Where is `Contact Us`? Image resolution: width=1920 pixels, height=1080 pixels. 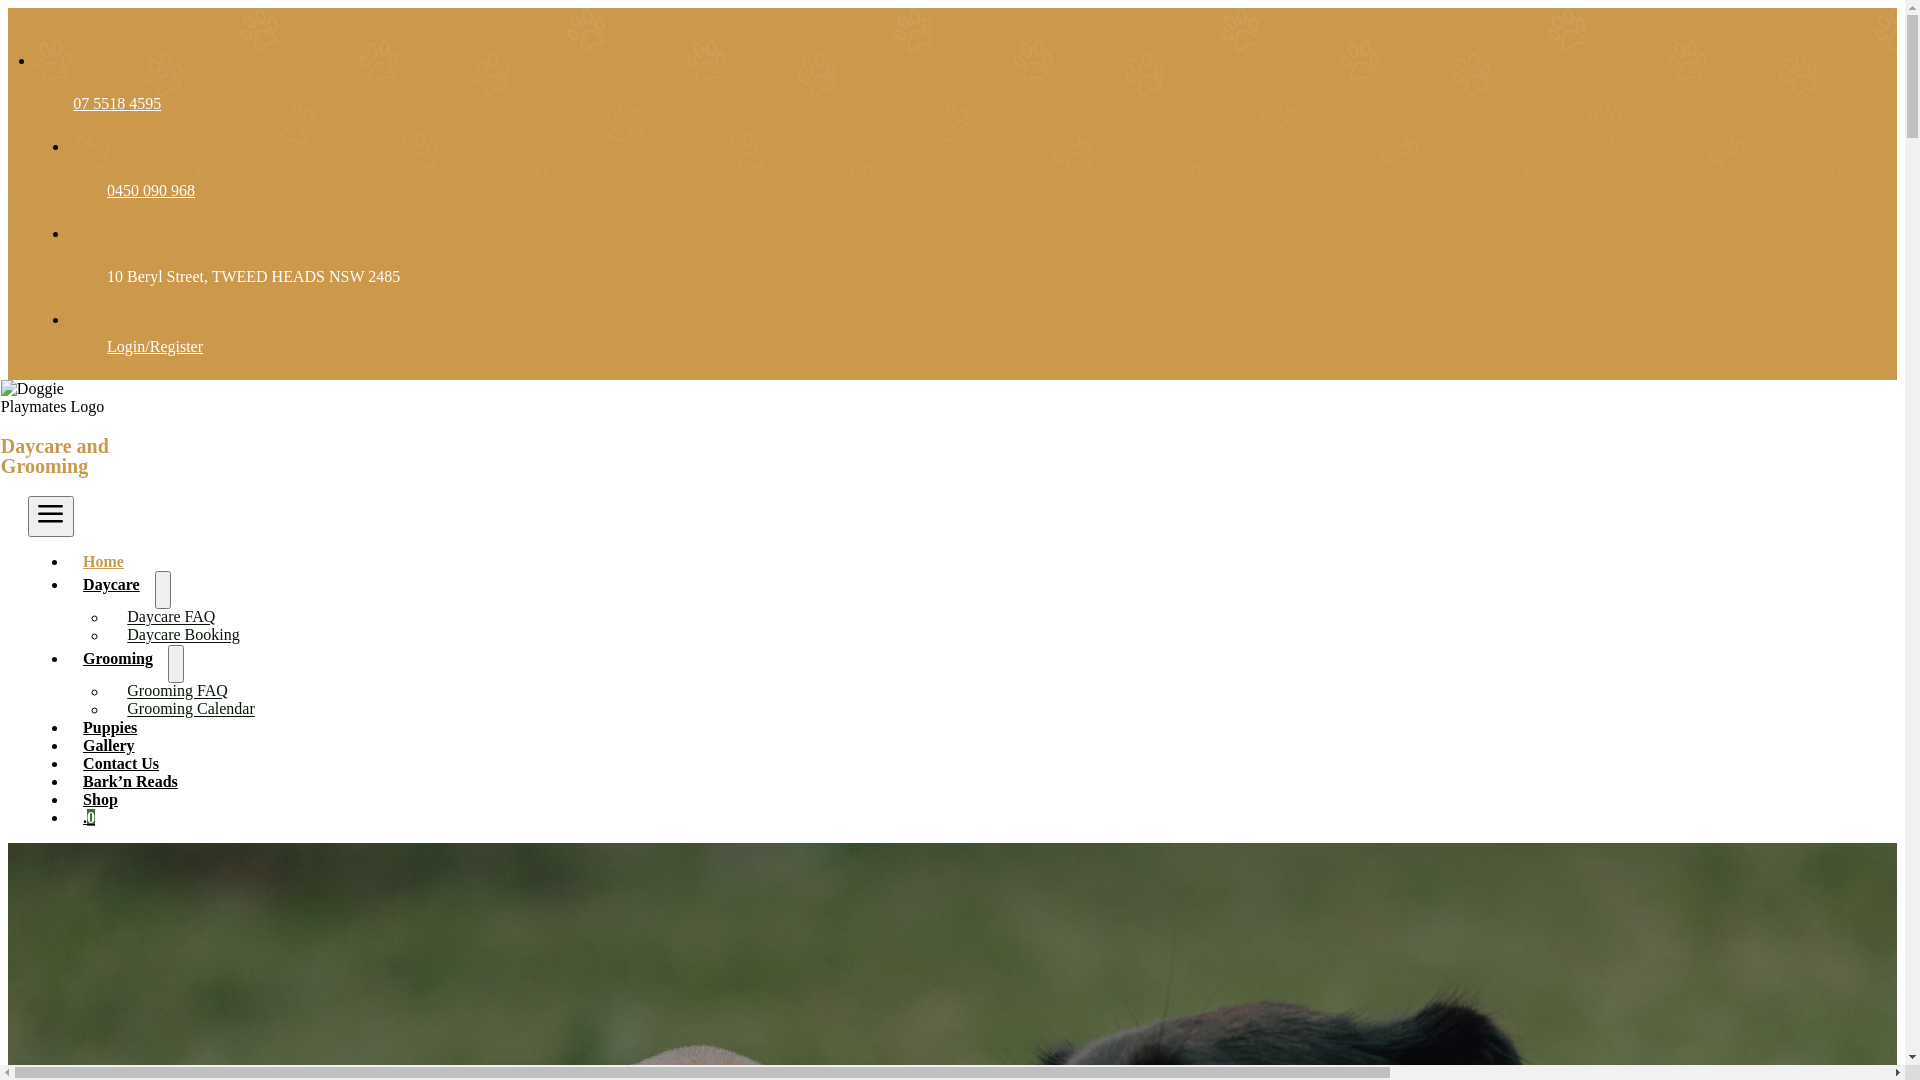 Contact Us is located at coordinates (121, 764).